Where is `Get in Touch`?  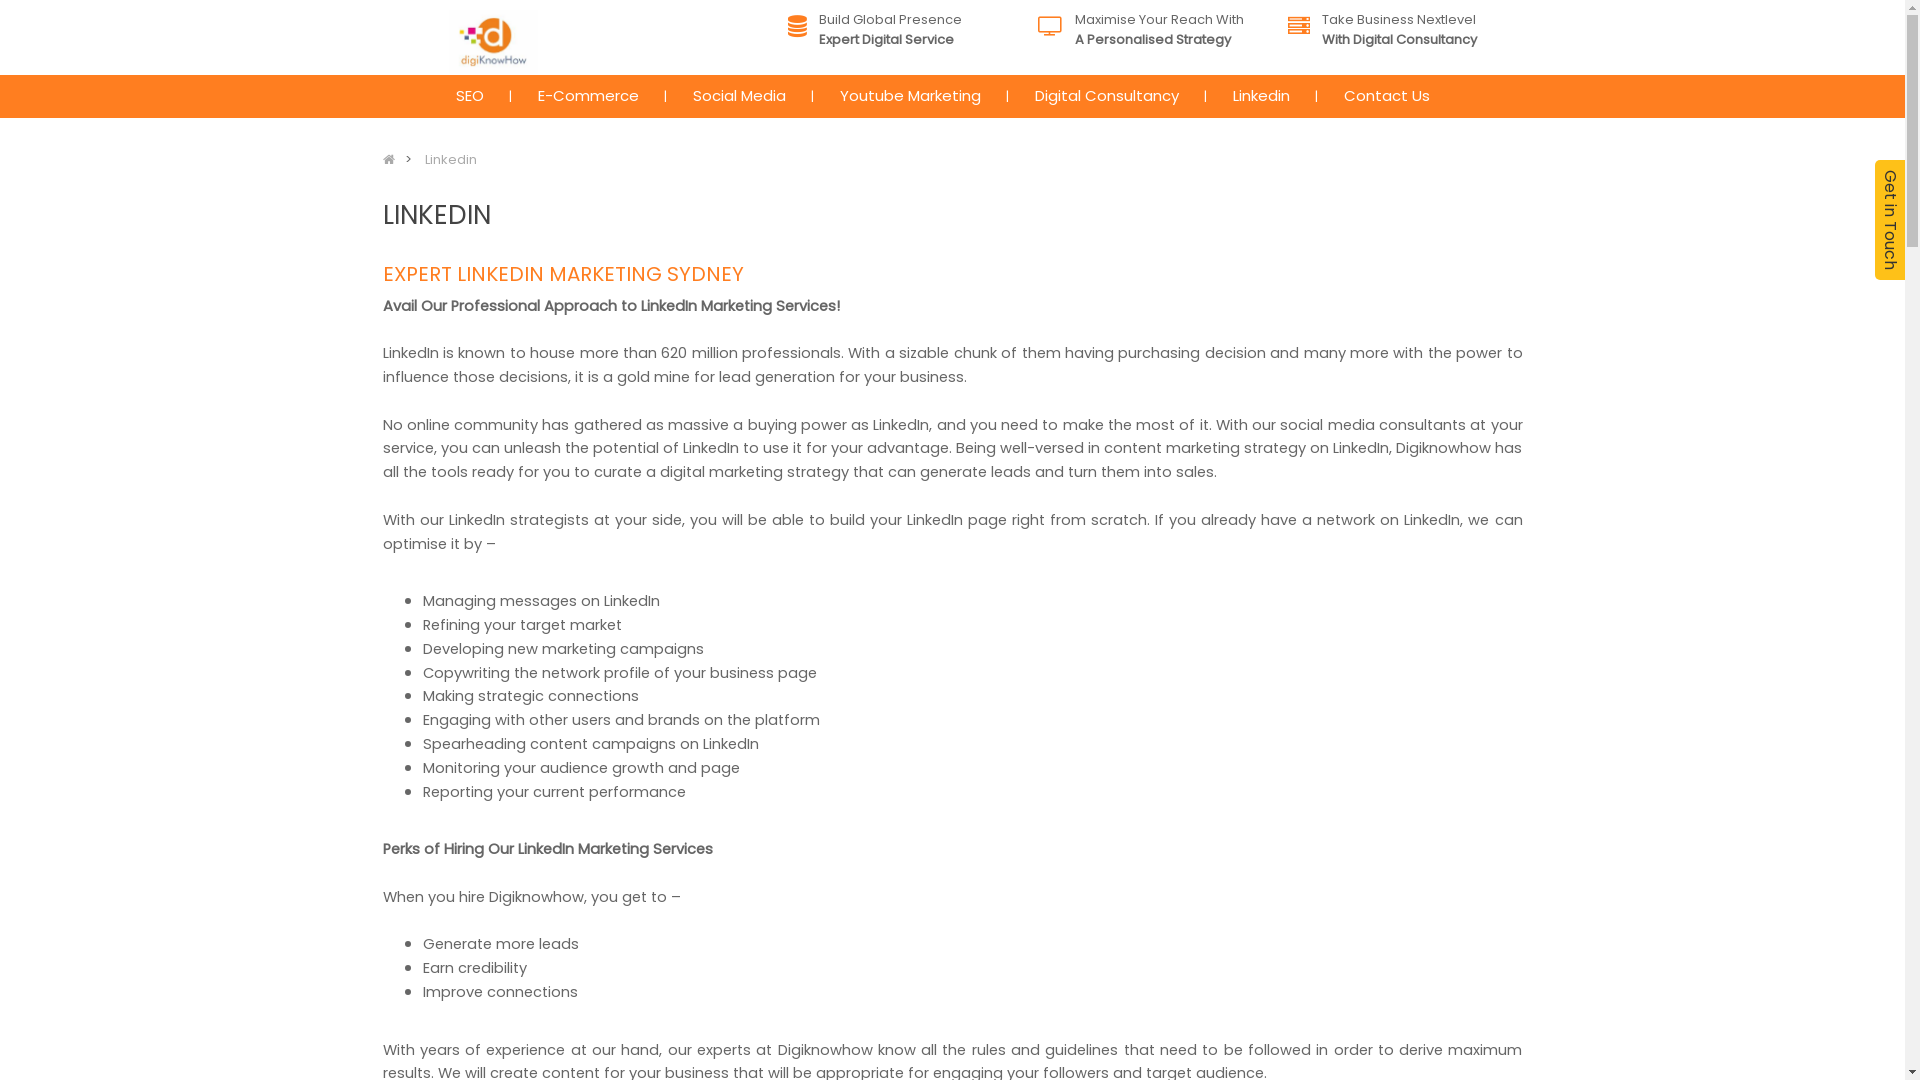 Get in Touch is located at coordinates (1890, 220).